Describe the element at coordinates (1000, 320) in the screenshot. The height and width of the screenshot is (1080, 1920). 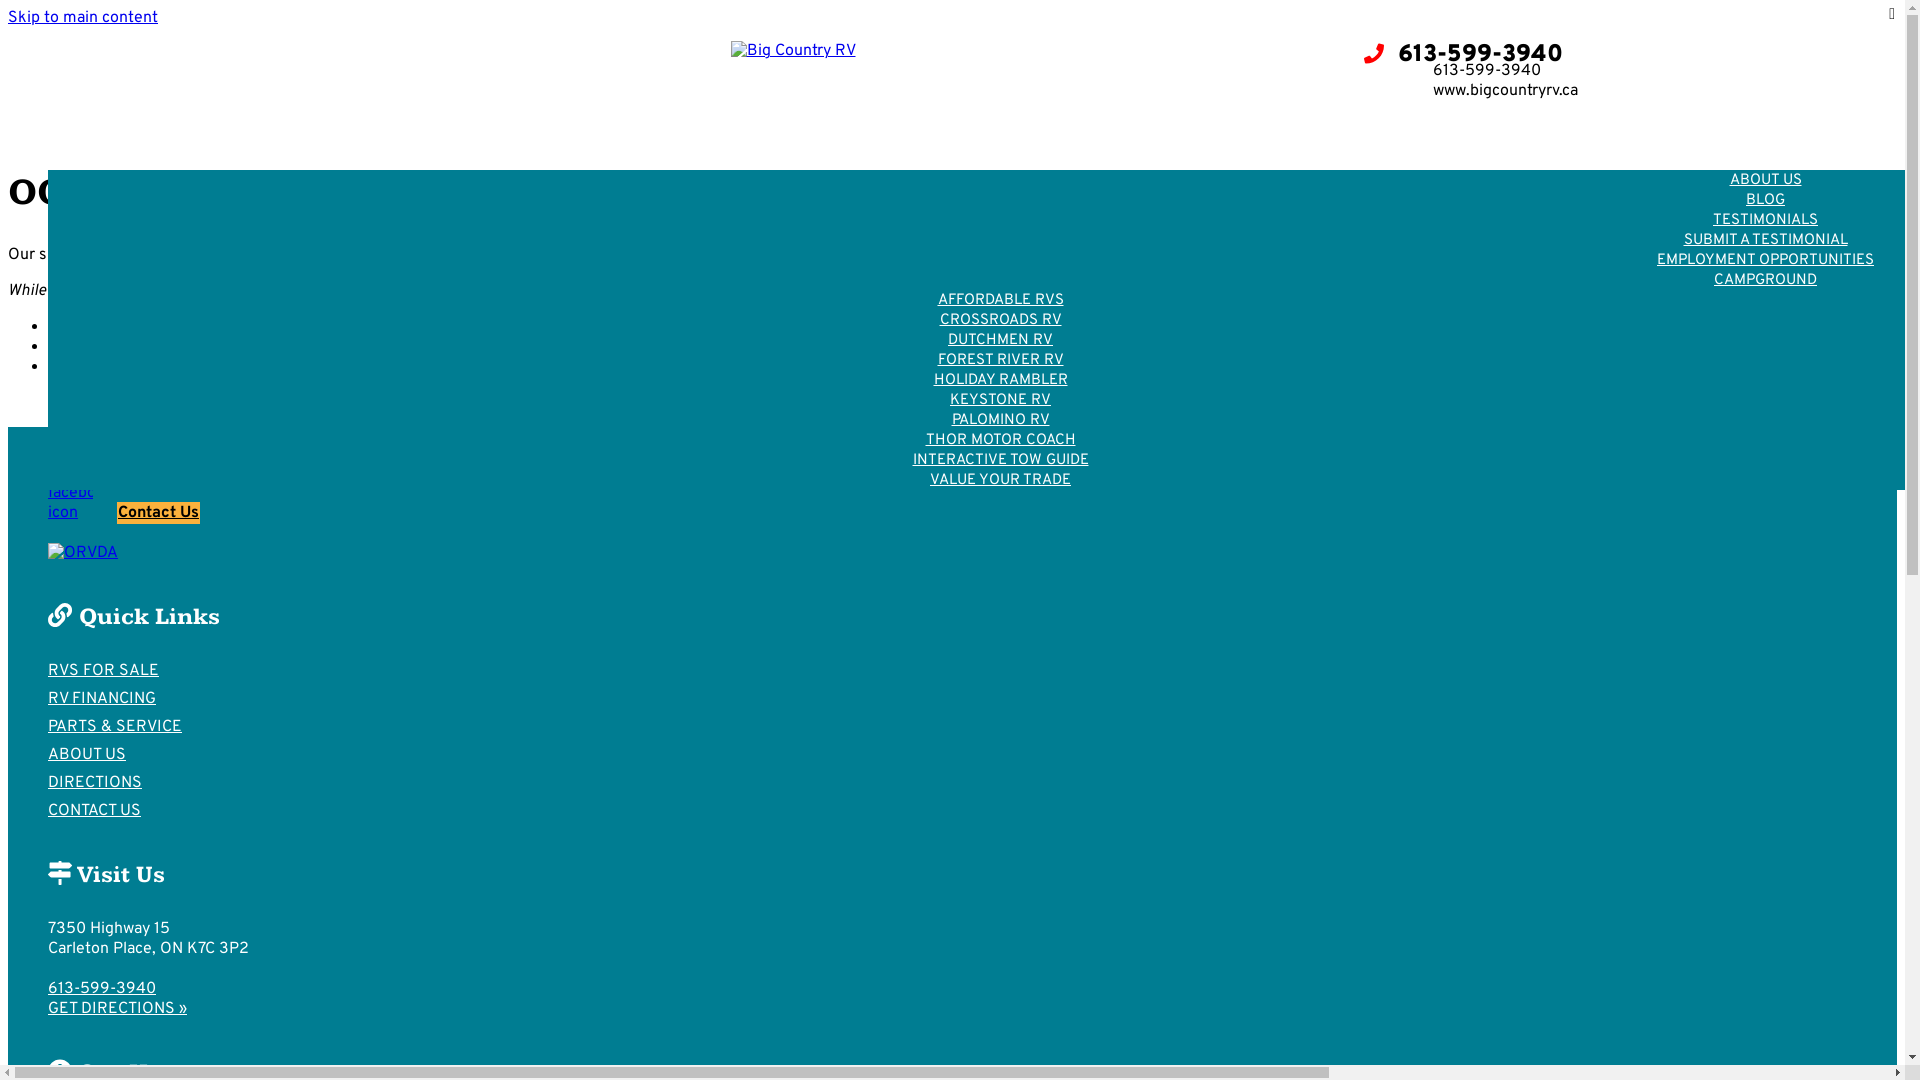
I see `CROSSROADS RV` at that location.